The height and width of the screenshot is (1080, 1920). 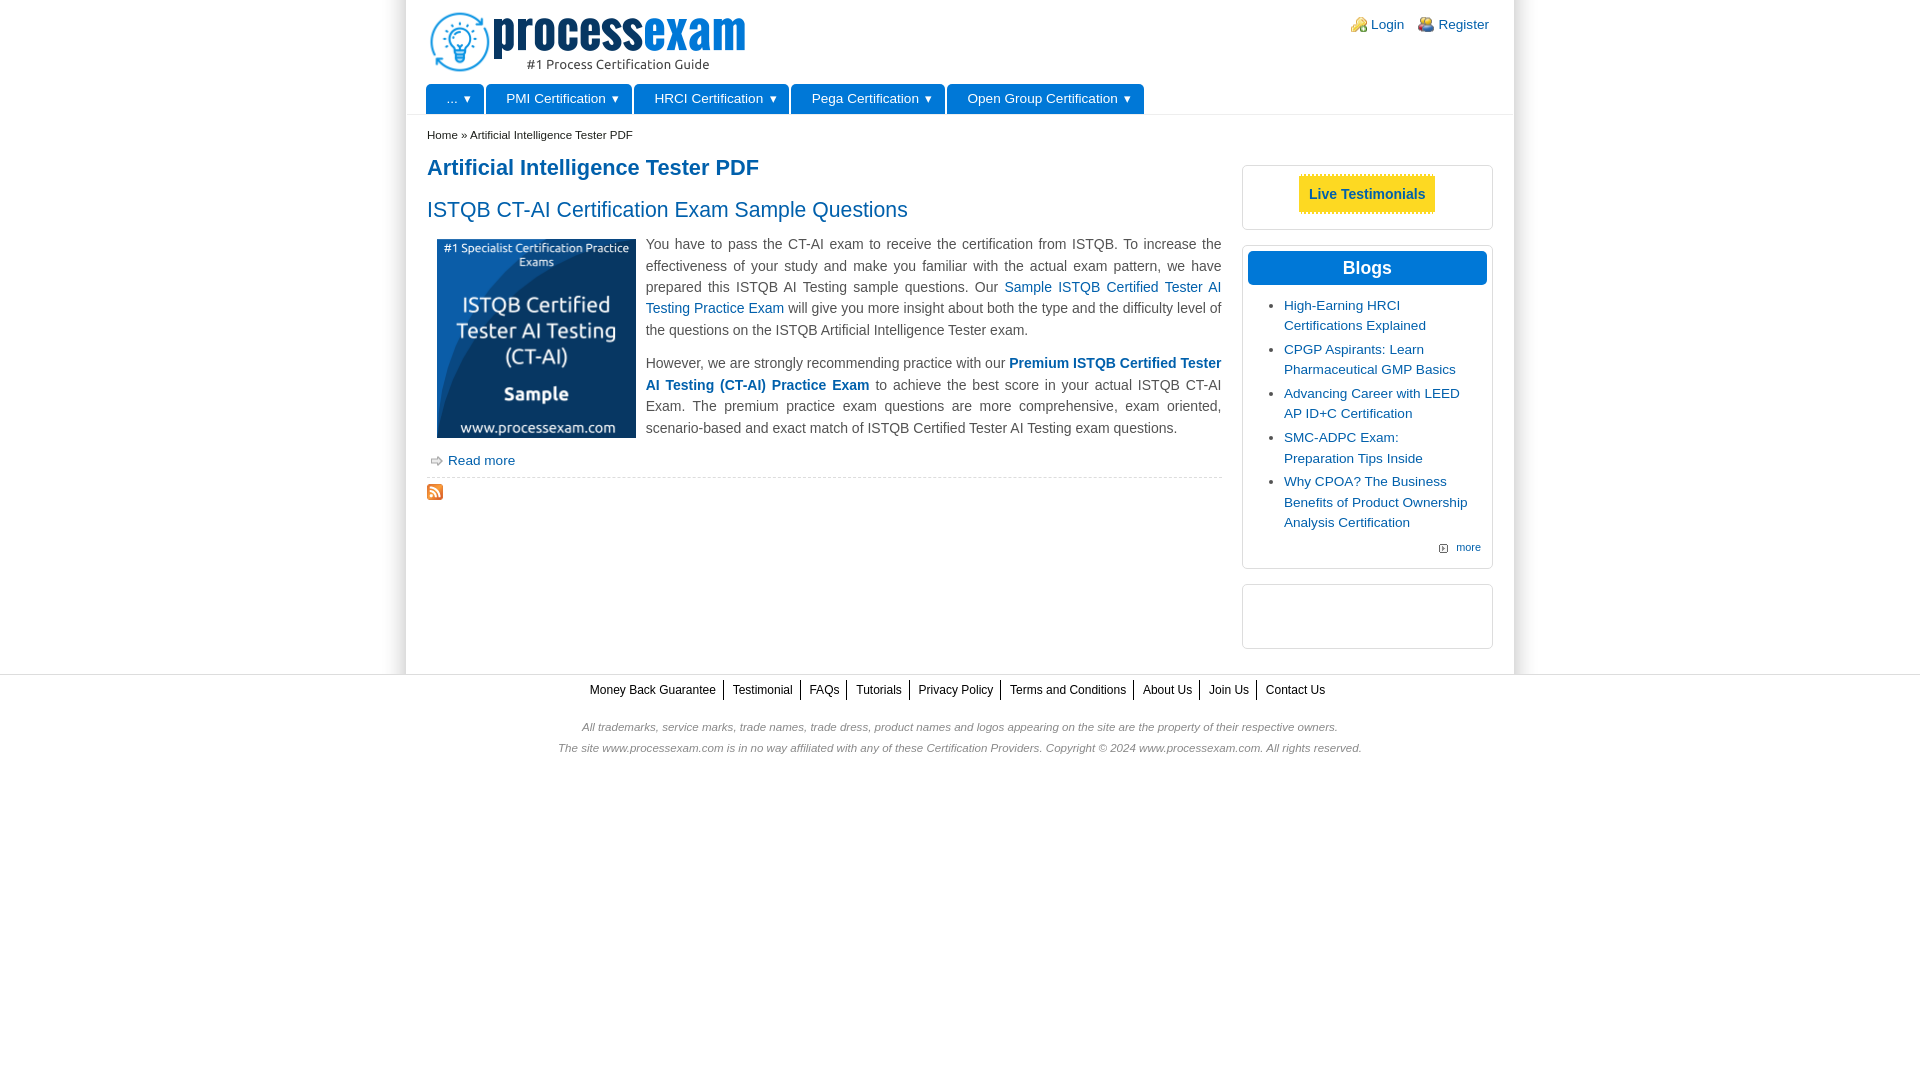 I want to click on Other Certification, so click(x=454, y=99).